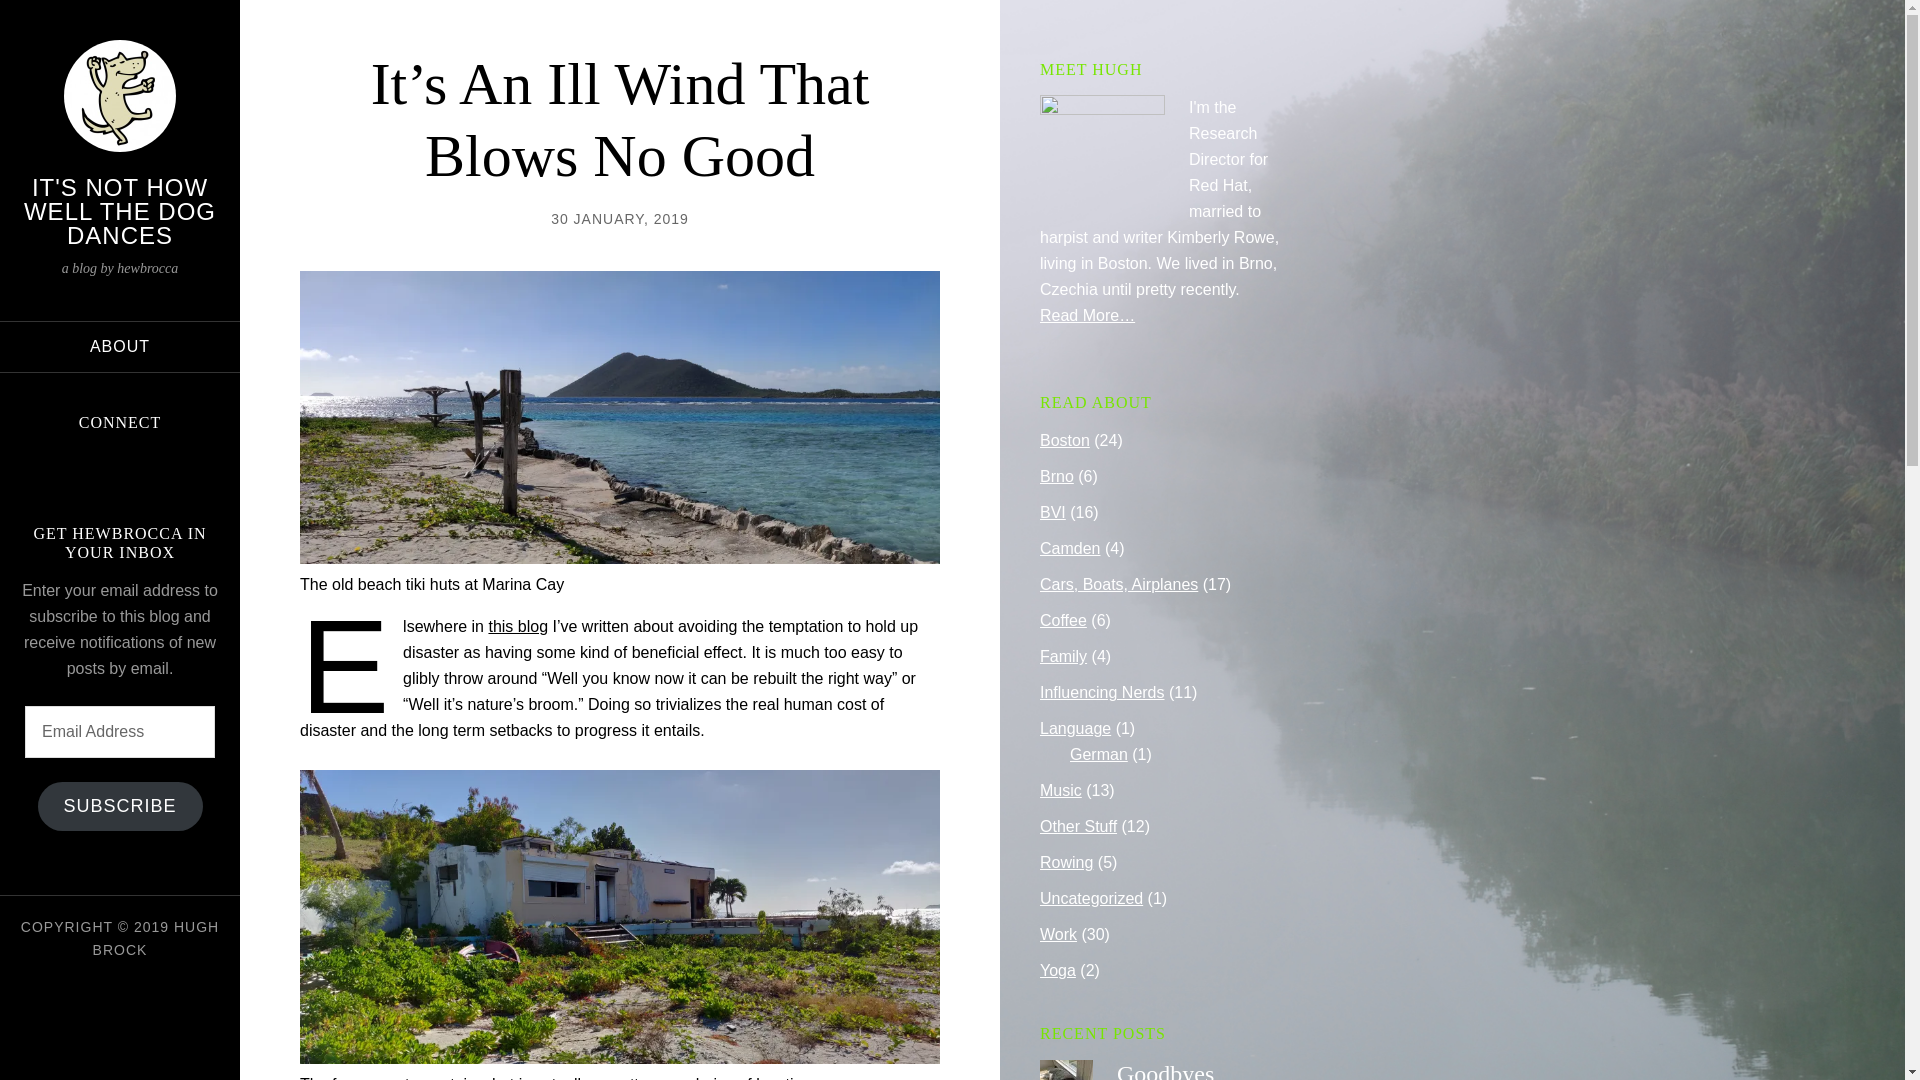 This screenshot has width=1920, height=1080. I want to click on SUBSCRIBE, so click(120, 806).